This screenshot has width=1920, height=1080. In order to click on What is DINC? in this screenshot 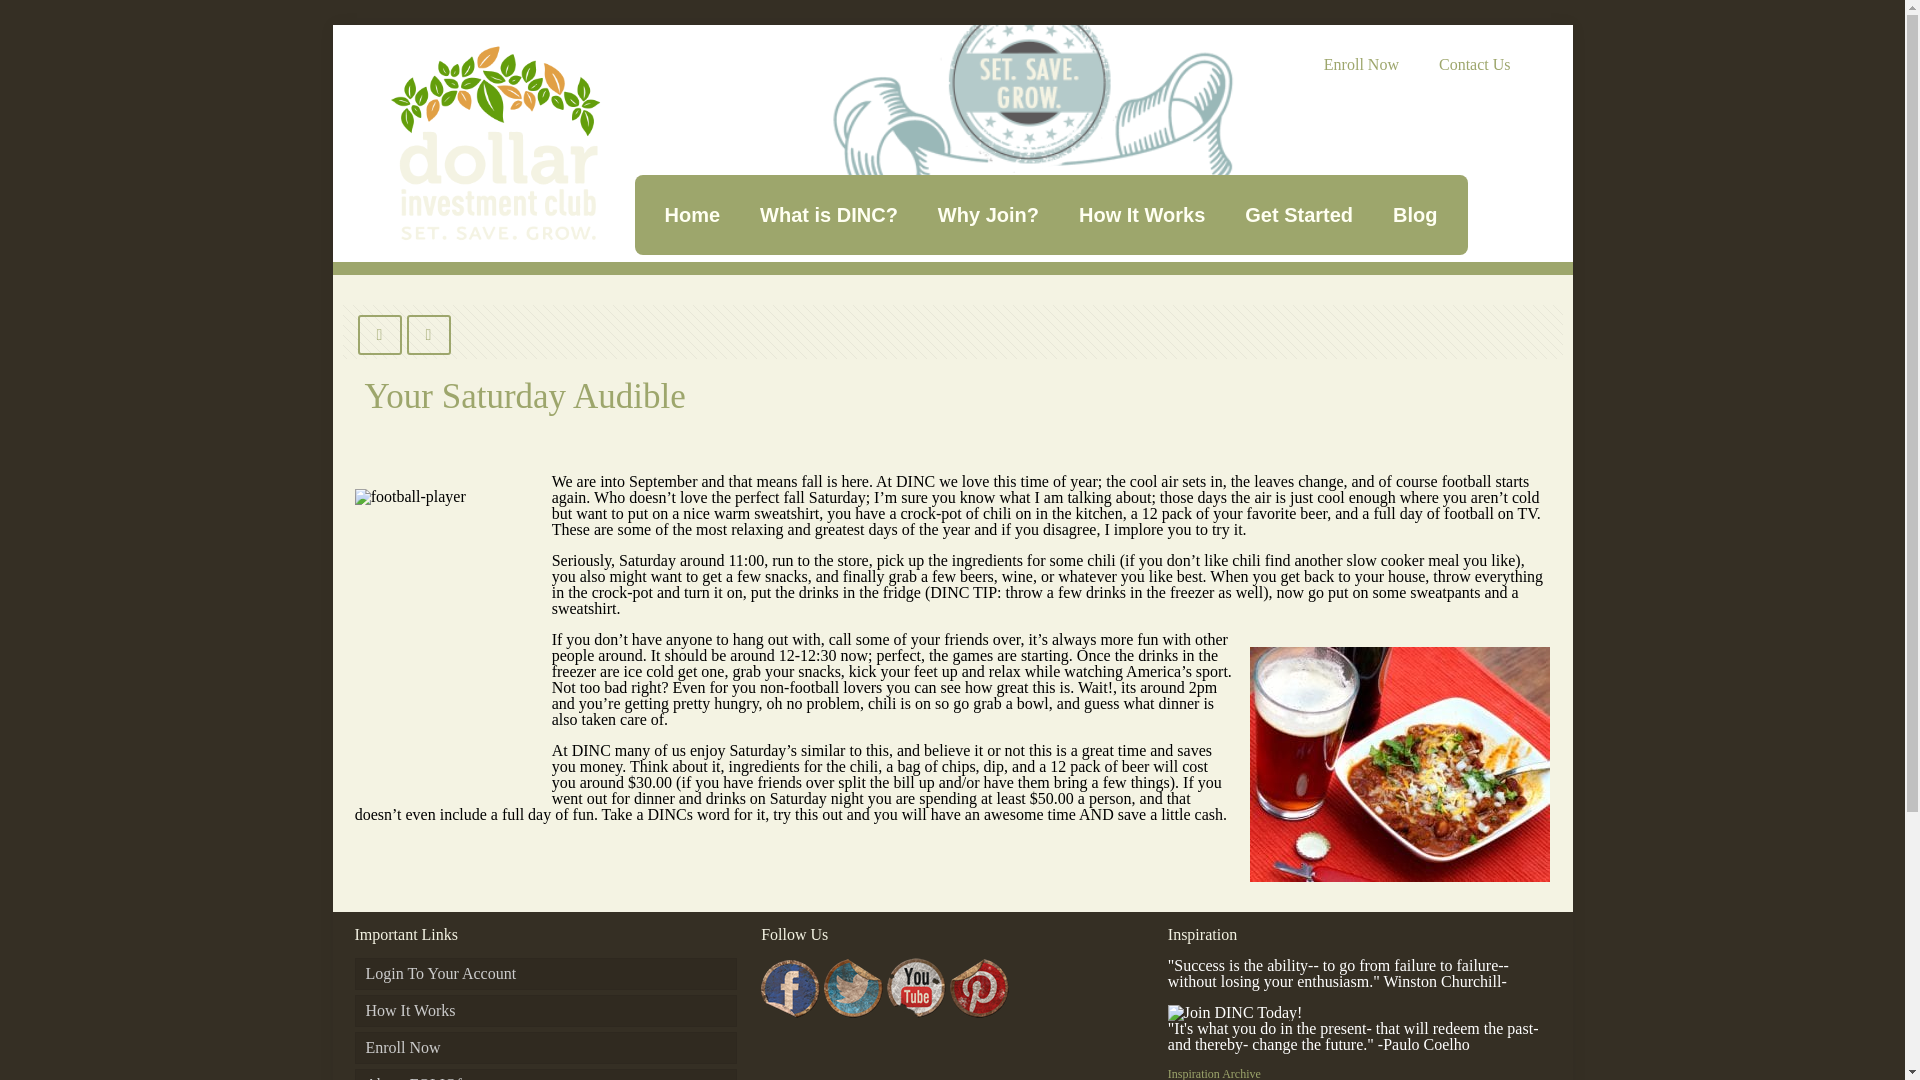, I will do `click(828, 214)`.